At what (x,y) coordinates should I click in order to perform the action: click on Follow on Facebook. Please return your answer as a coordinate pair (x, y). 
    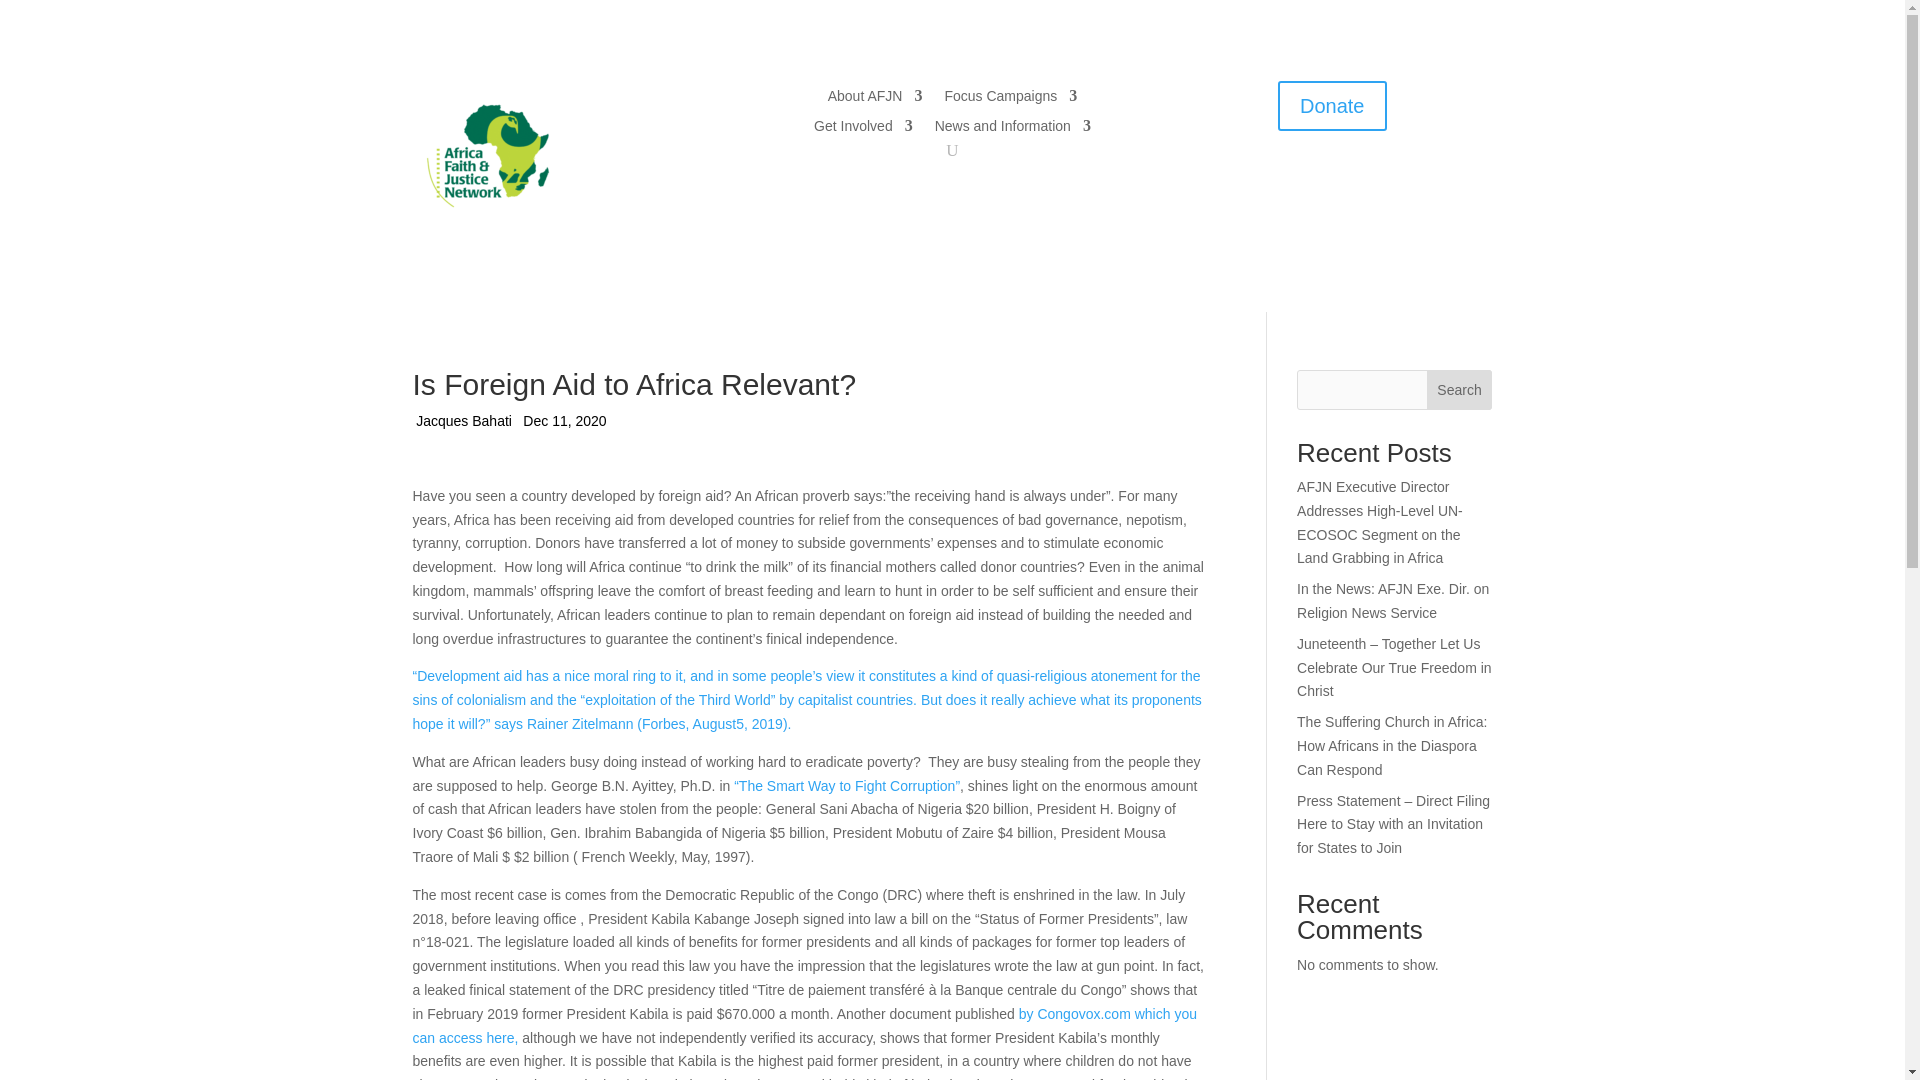
    Looking at the image, I should click on (1272, 176).